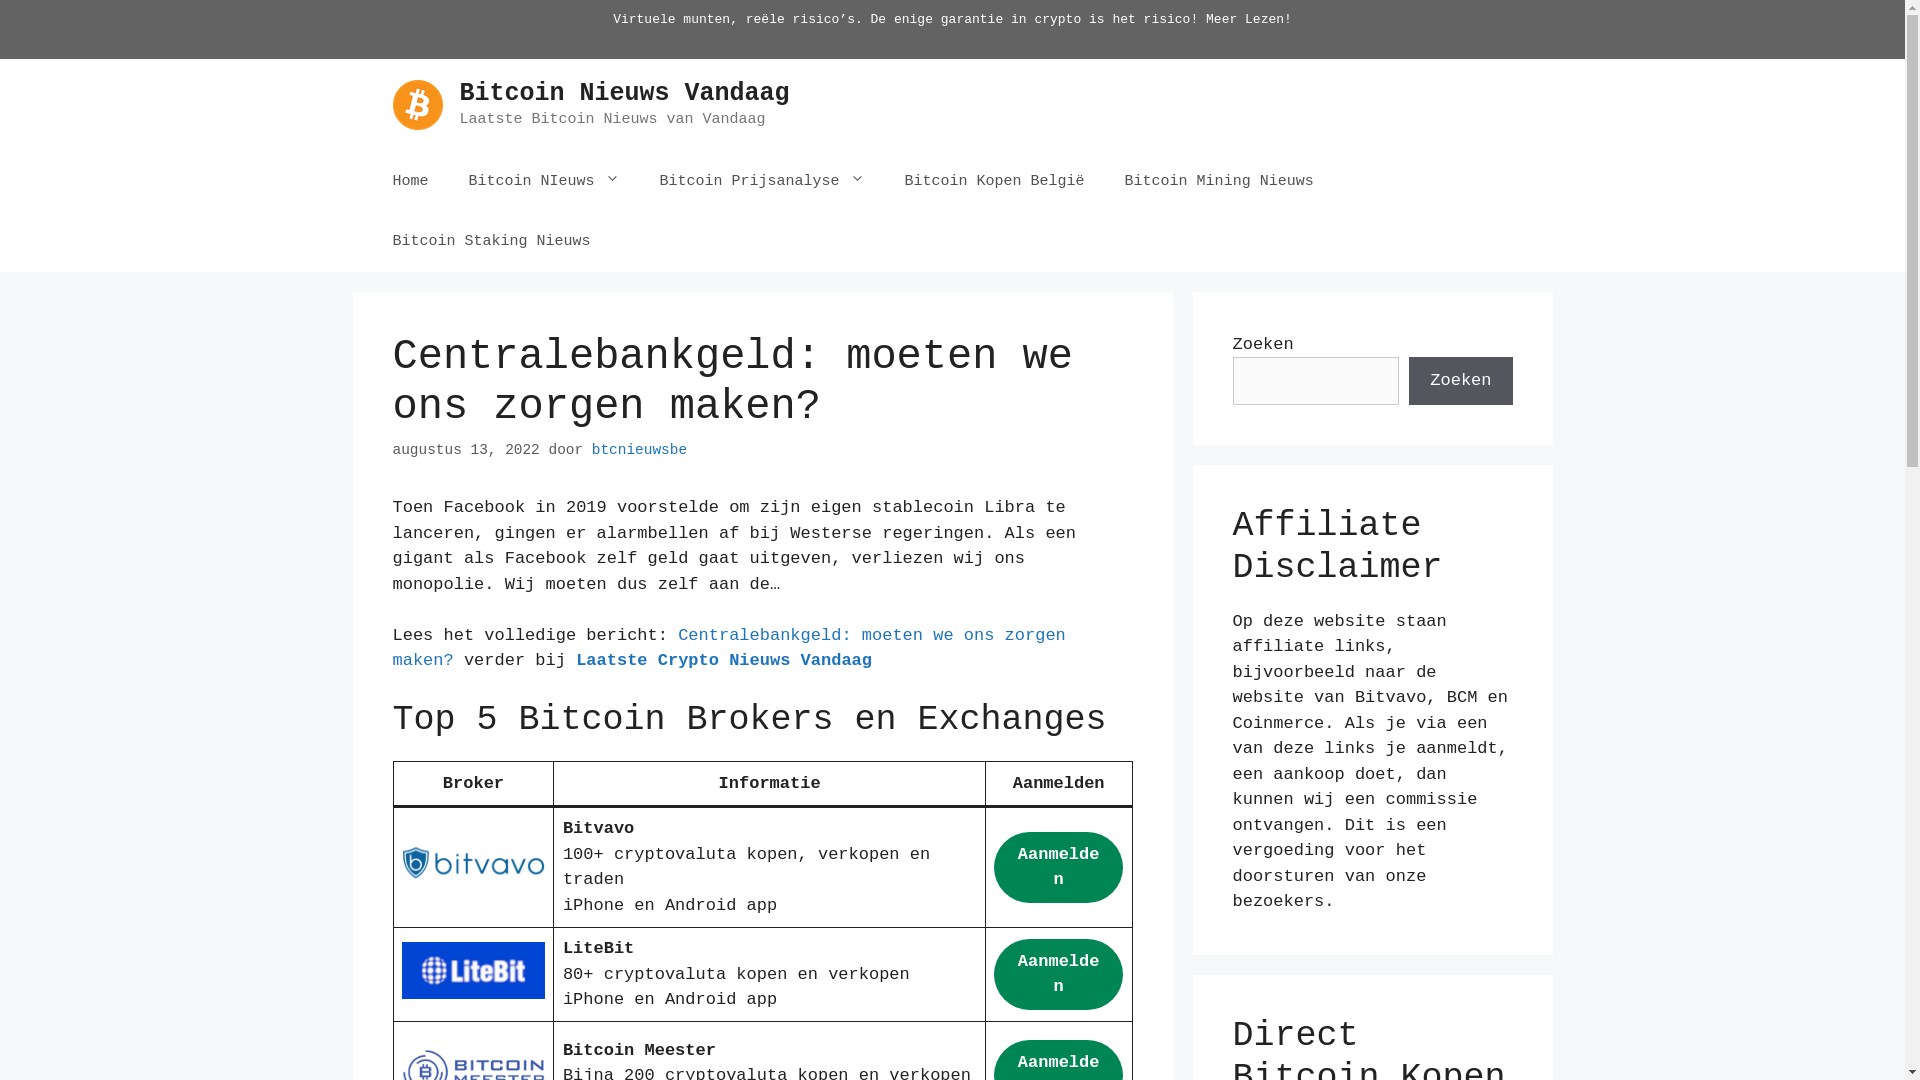 The image size is (1920, 1080). Describe the element at coordinates (544, 182) in the screenshot. I see `Bitcoin NIeuws` at that location.